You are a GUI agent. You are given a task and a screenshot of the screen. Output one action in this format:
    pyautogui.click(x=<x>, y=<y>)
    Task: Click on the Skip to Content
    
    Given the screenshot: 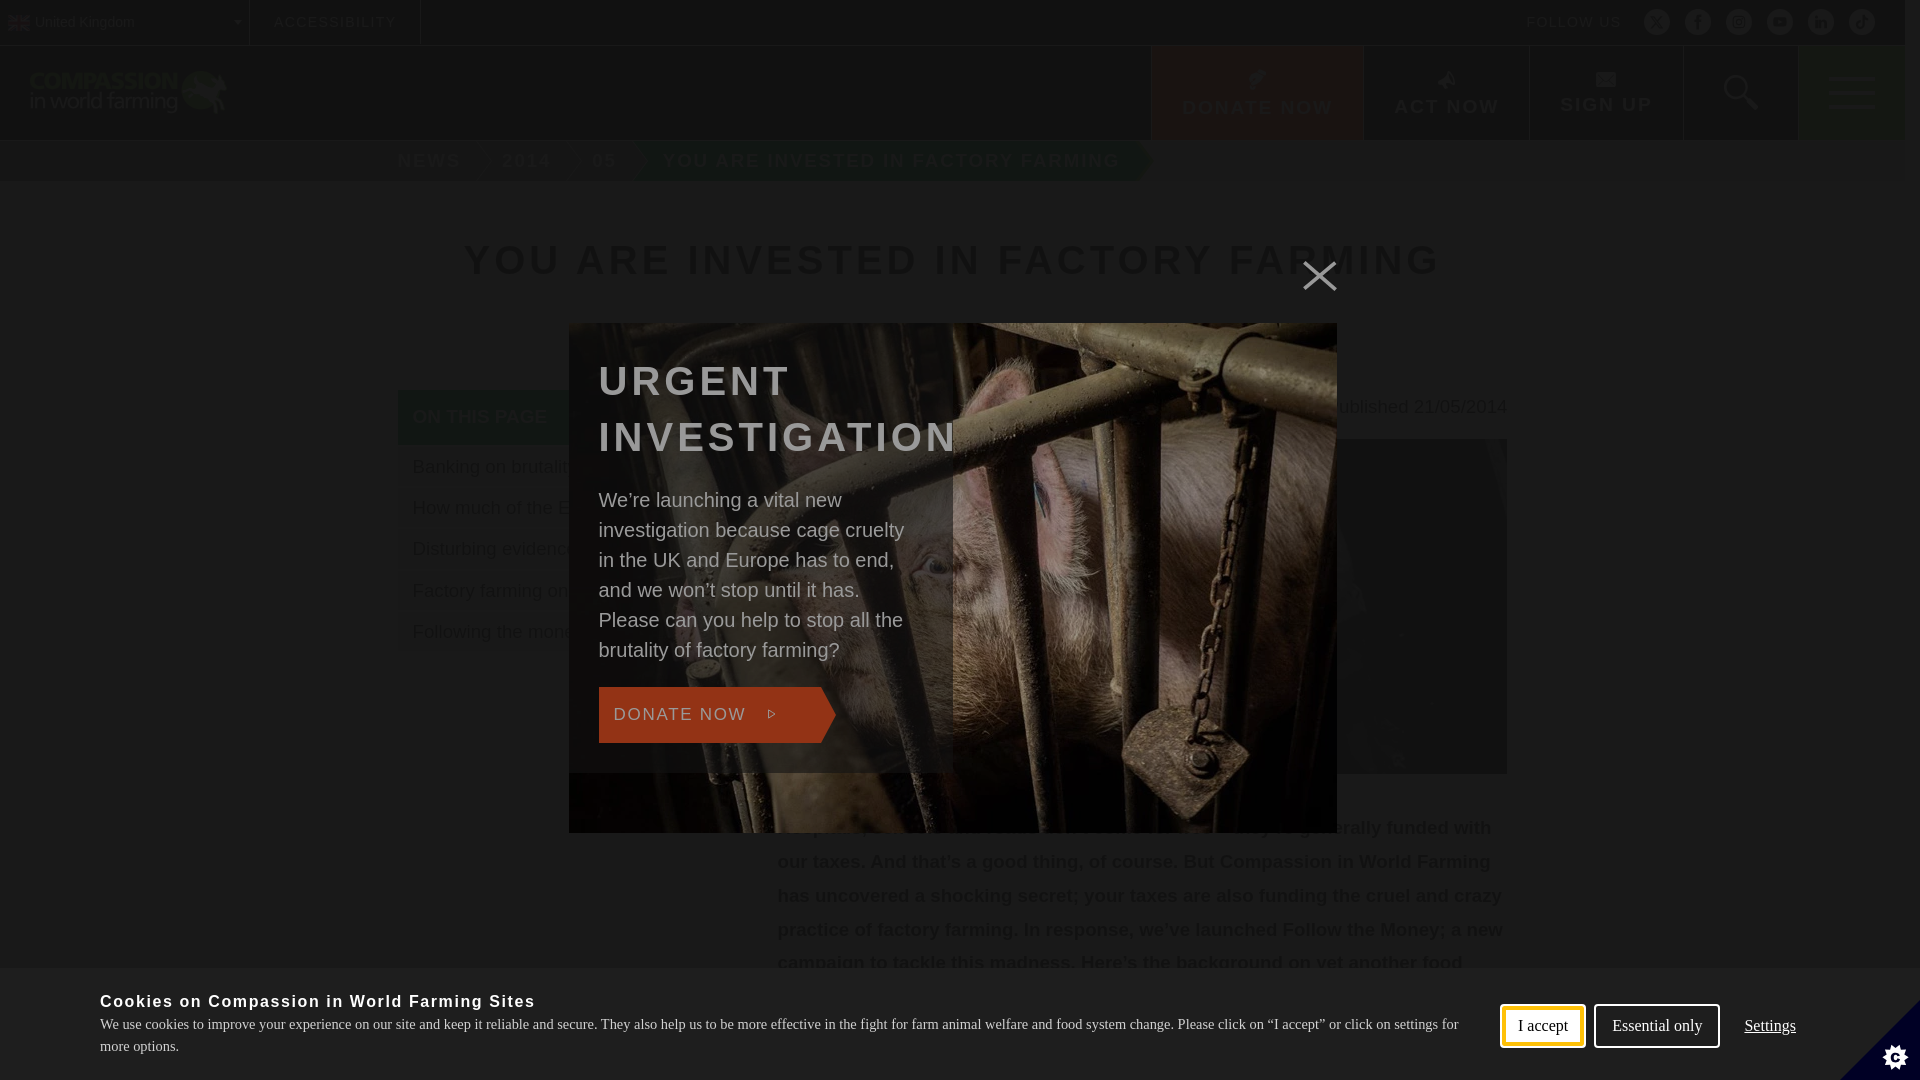 What is the action you would take?
    pyautogui.click(x=1027, y=2)
    